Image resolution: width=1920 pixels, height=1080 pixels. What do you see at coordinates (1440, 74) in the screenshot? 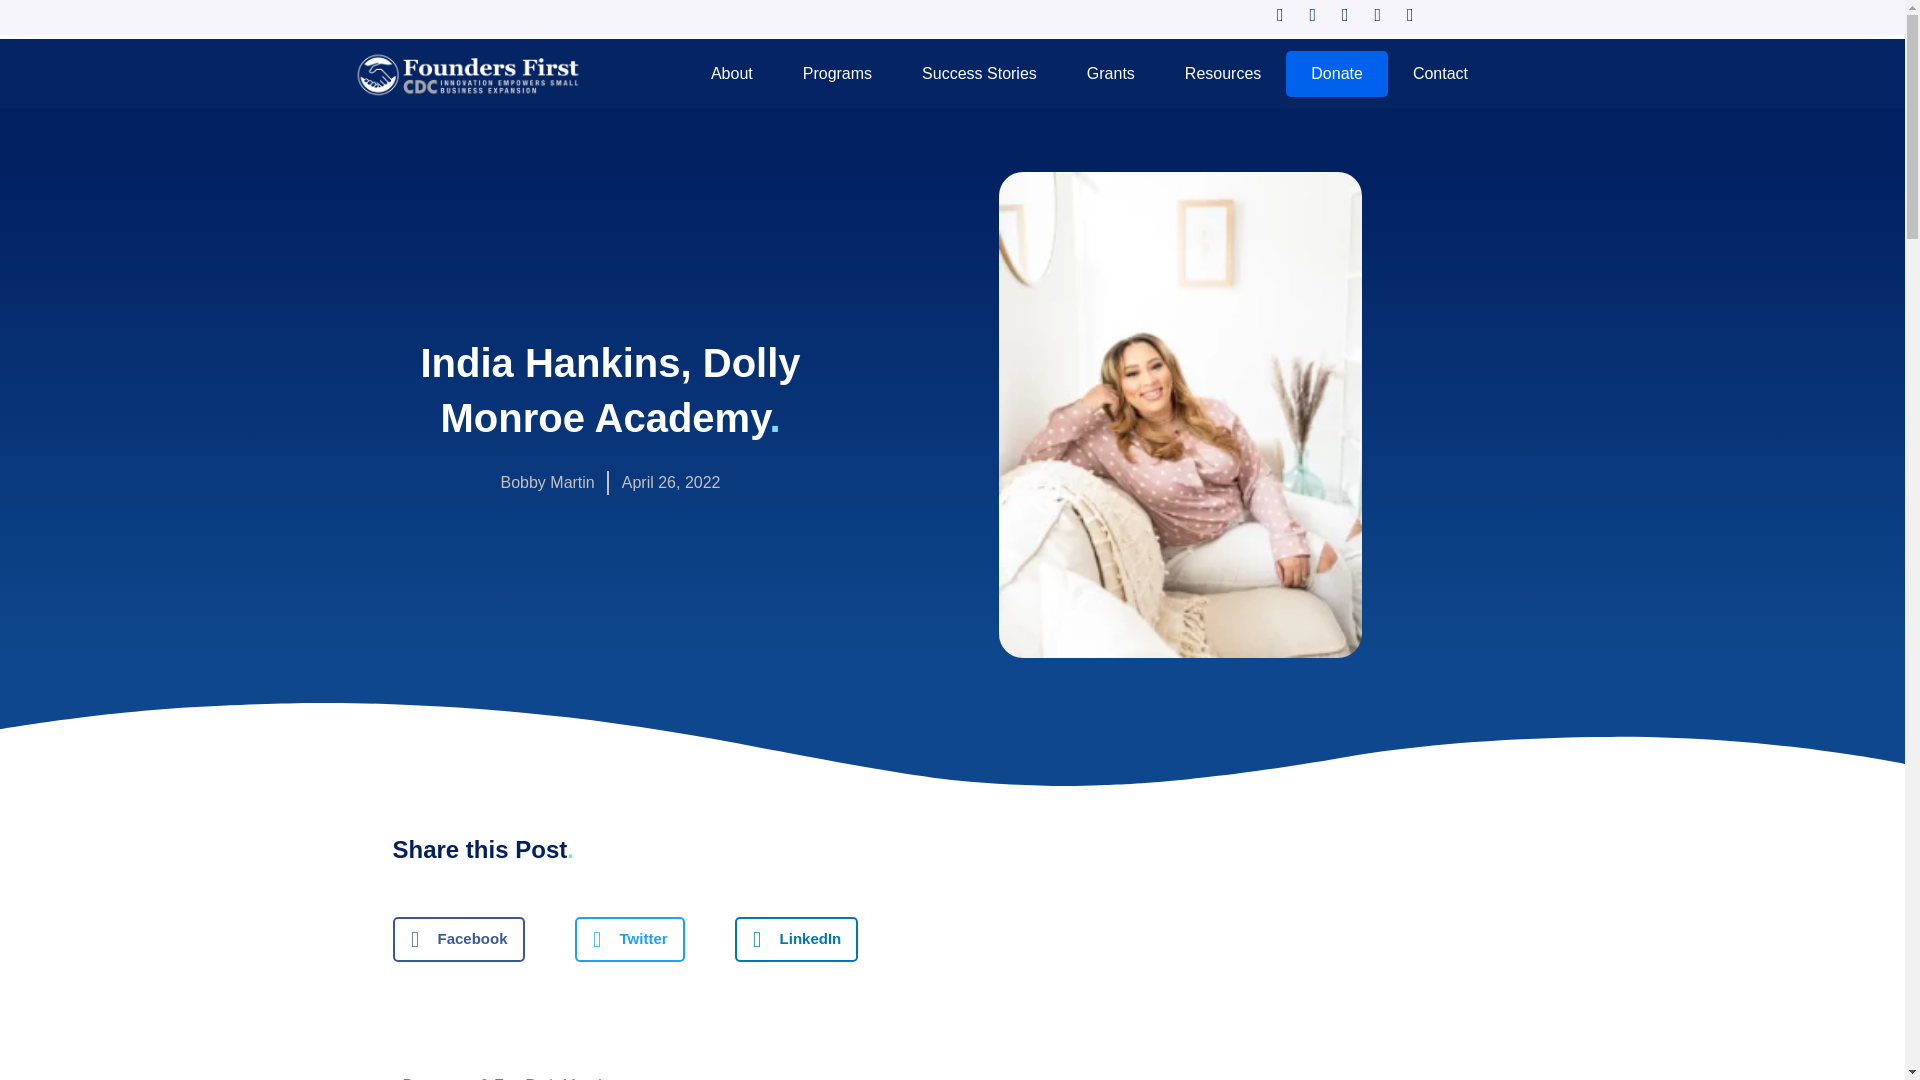
I see `Contact` at bounding box center [1440, 74].